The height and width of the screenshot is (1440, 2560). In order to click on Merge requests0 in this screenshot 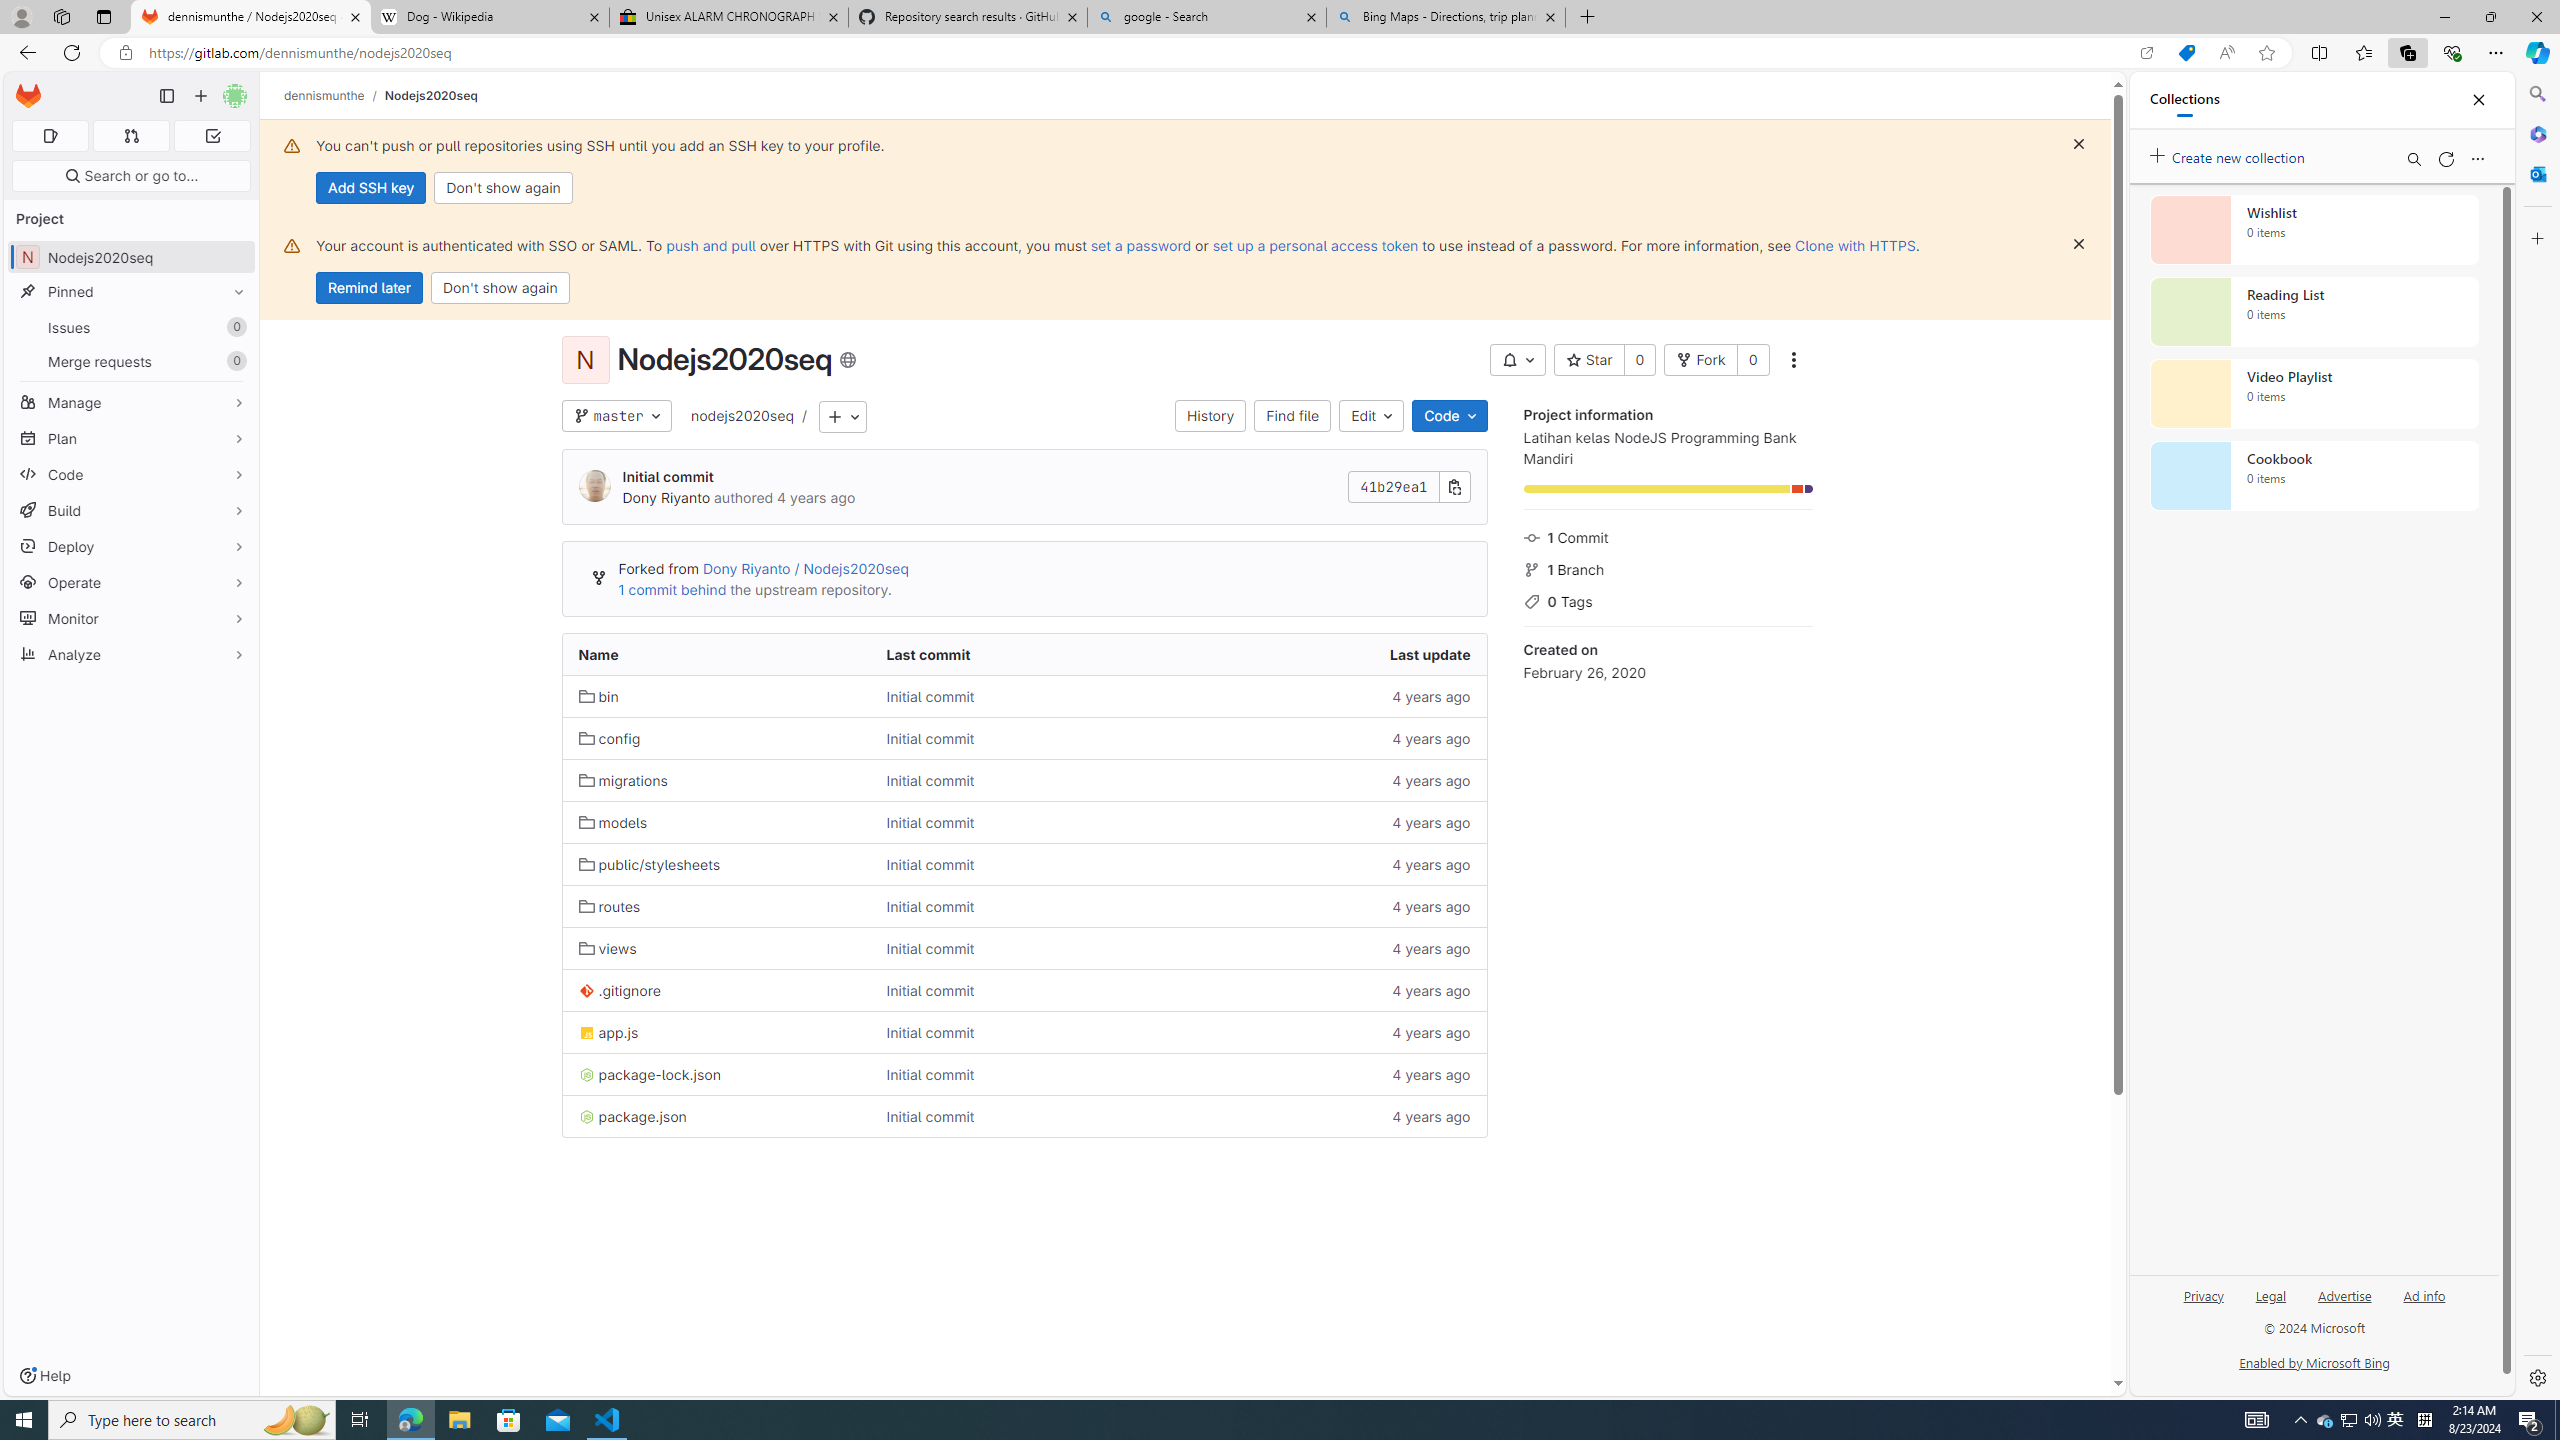, I will do `click(132, 361)`.